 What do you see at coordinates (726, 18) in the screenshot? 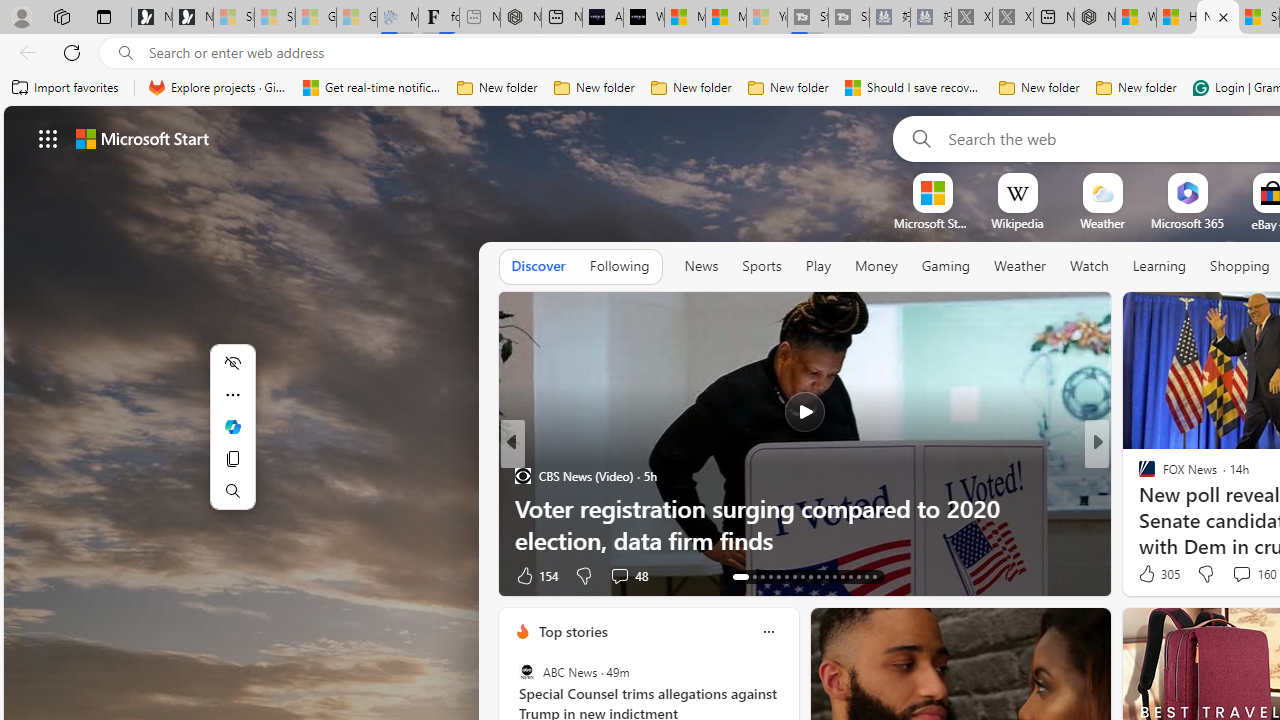
I see `Microsoft Start` at bounding box center [726, 18].